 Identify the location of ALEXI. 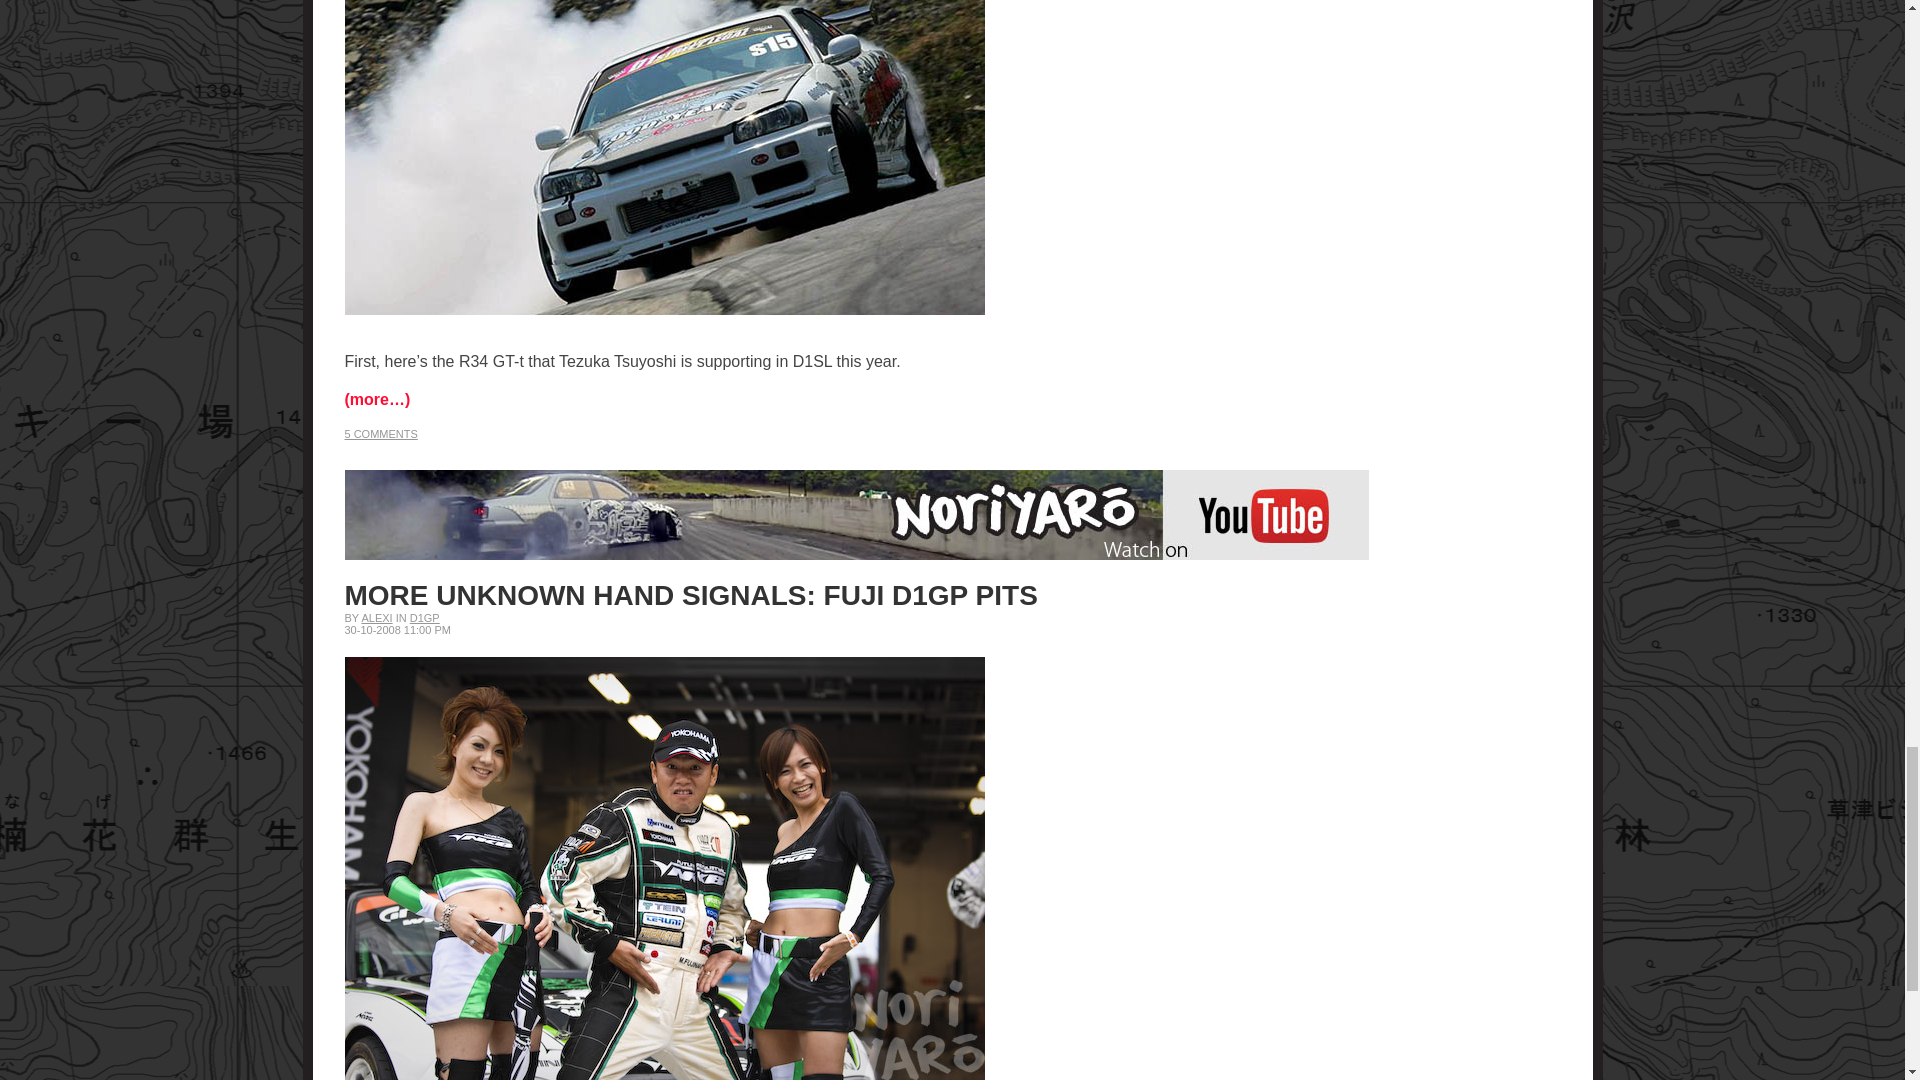
(376, 618).